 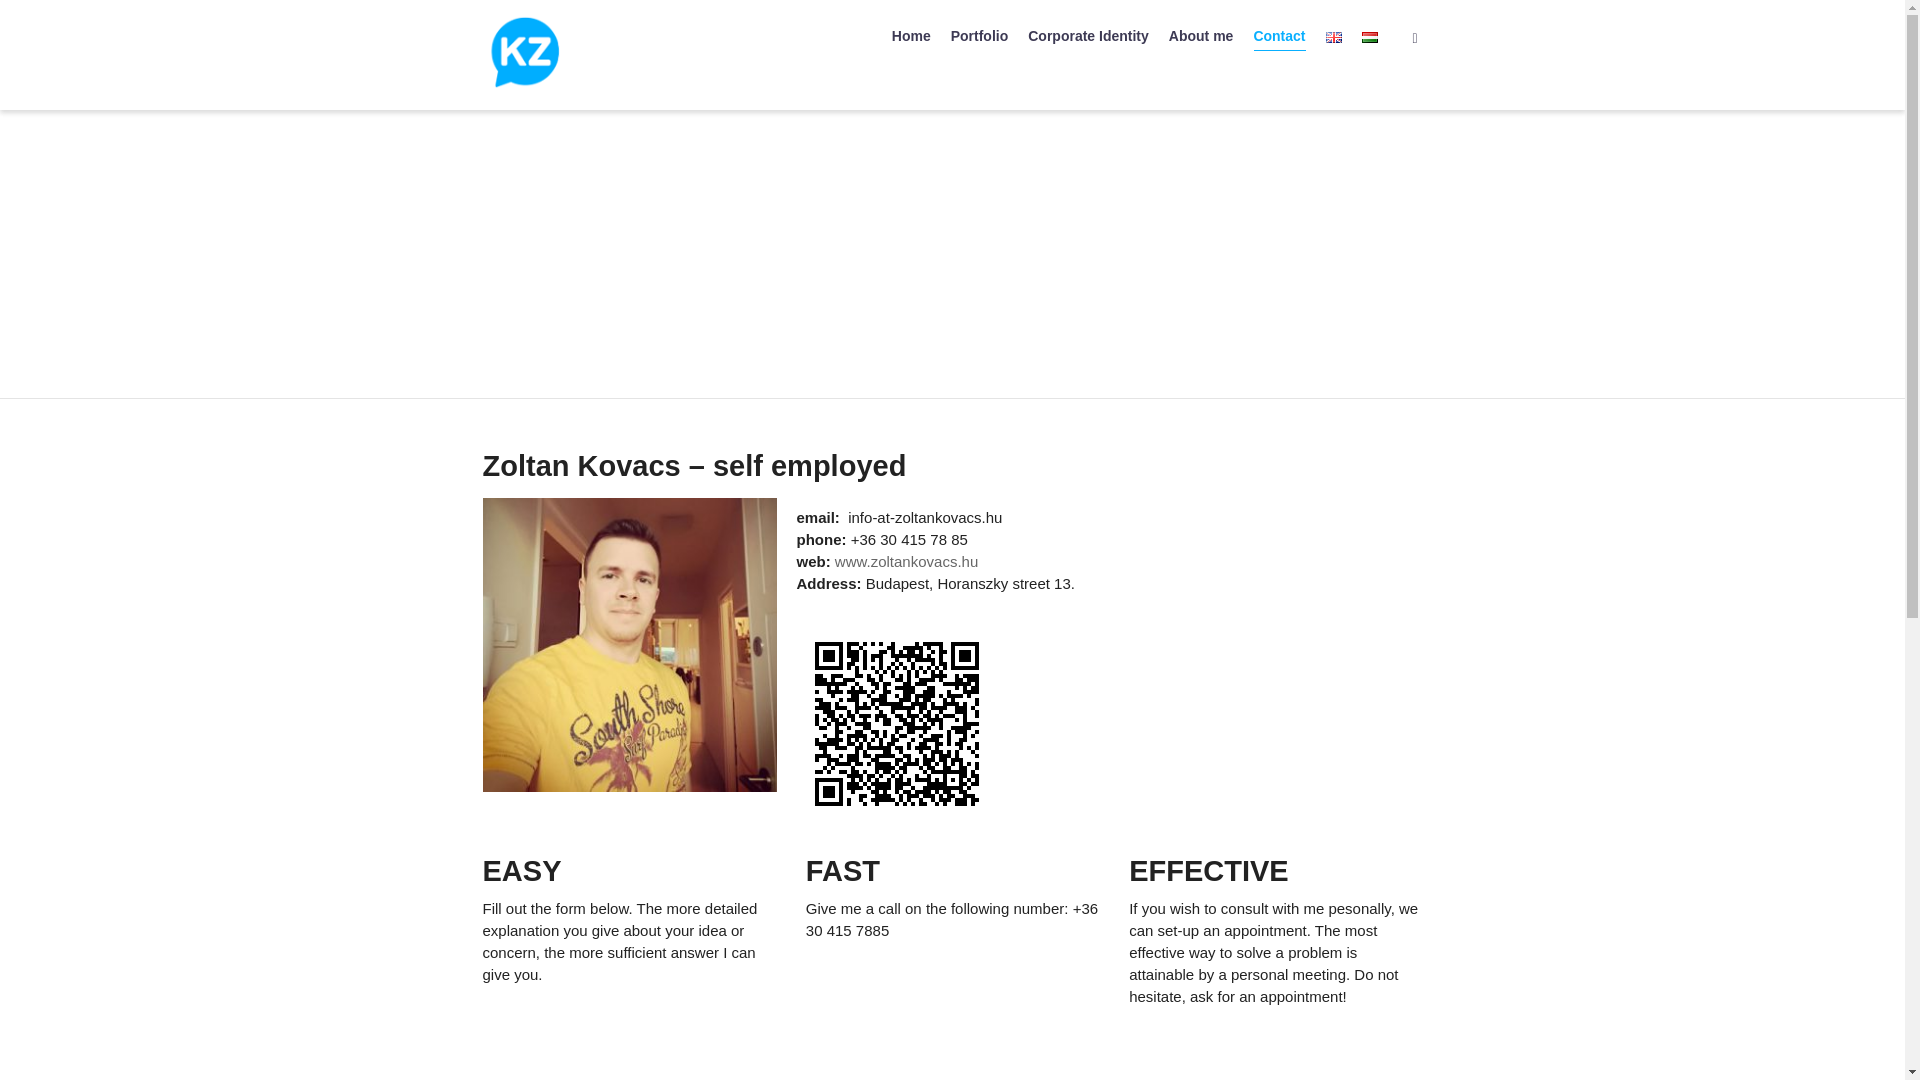 What do you see at coordinates (980, 37) in the screenshot?
I see `Portfolio` at bounding box center [980, 37].